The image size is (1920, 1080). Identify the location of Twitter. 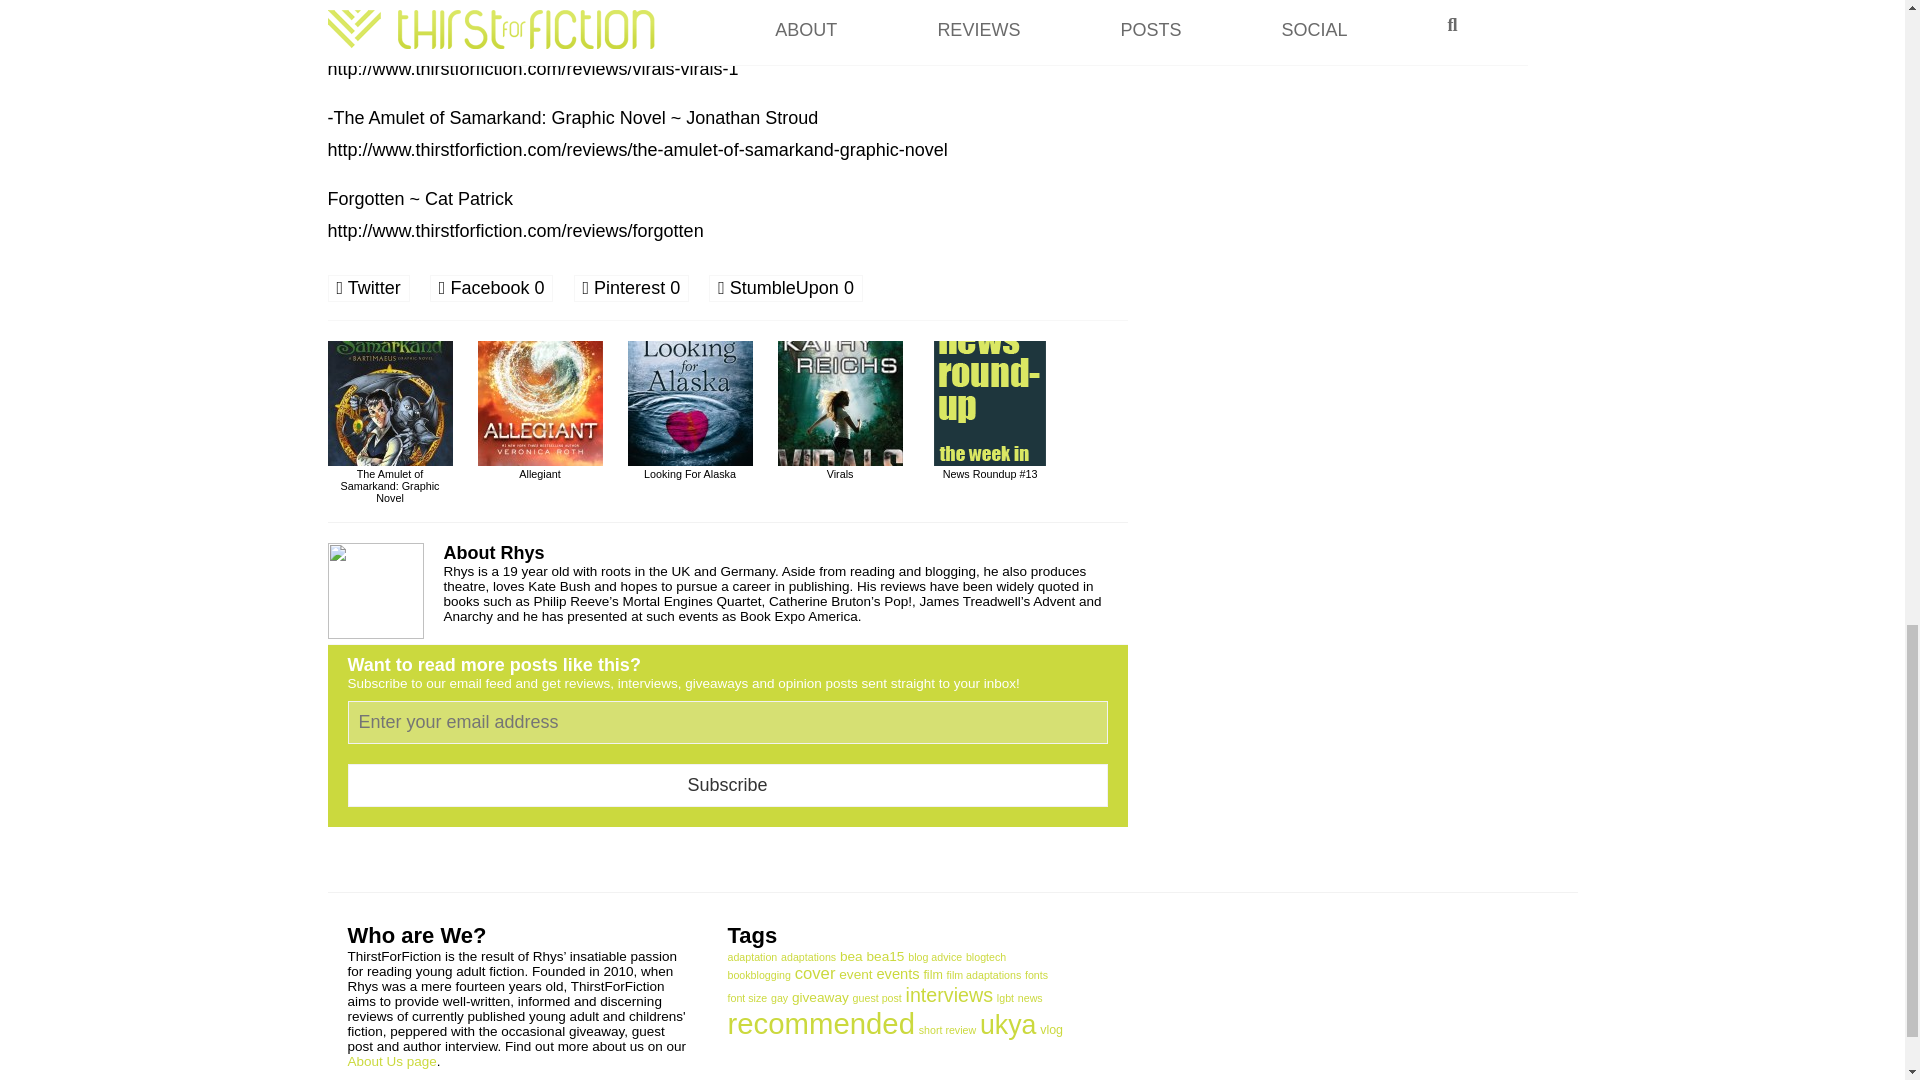
(369, 288).